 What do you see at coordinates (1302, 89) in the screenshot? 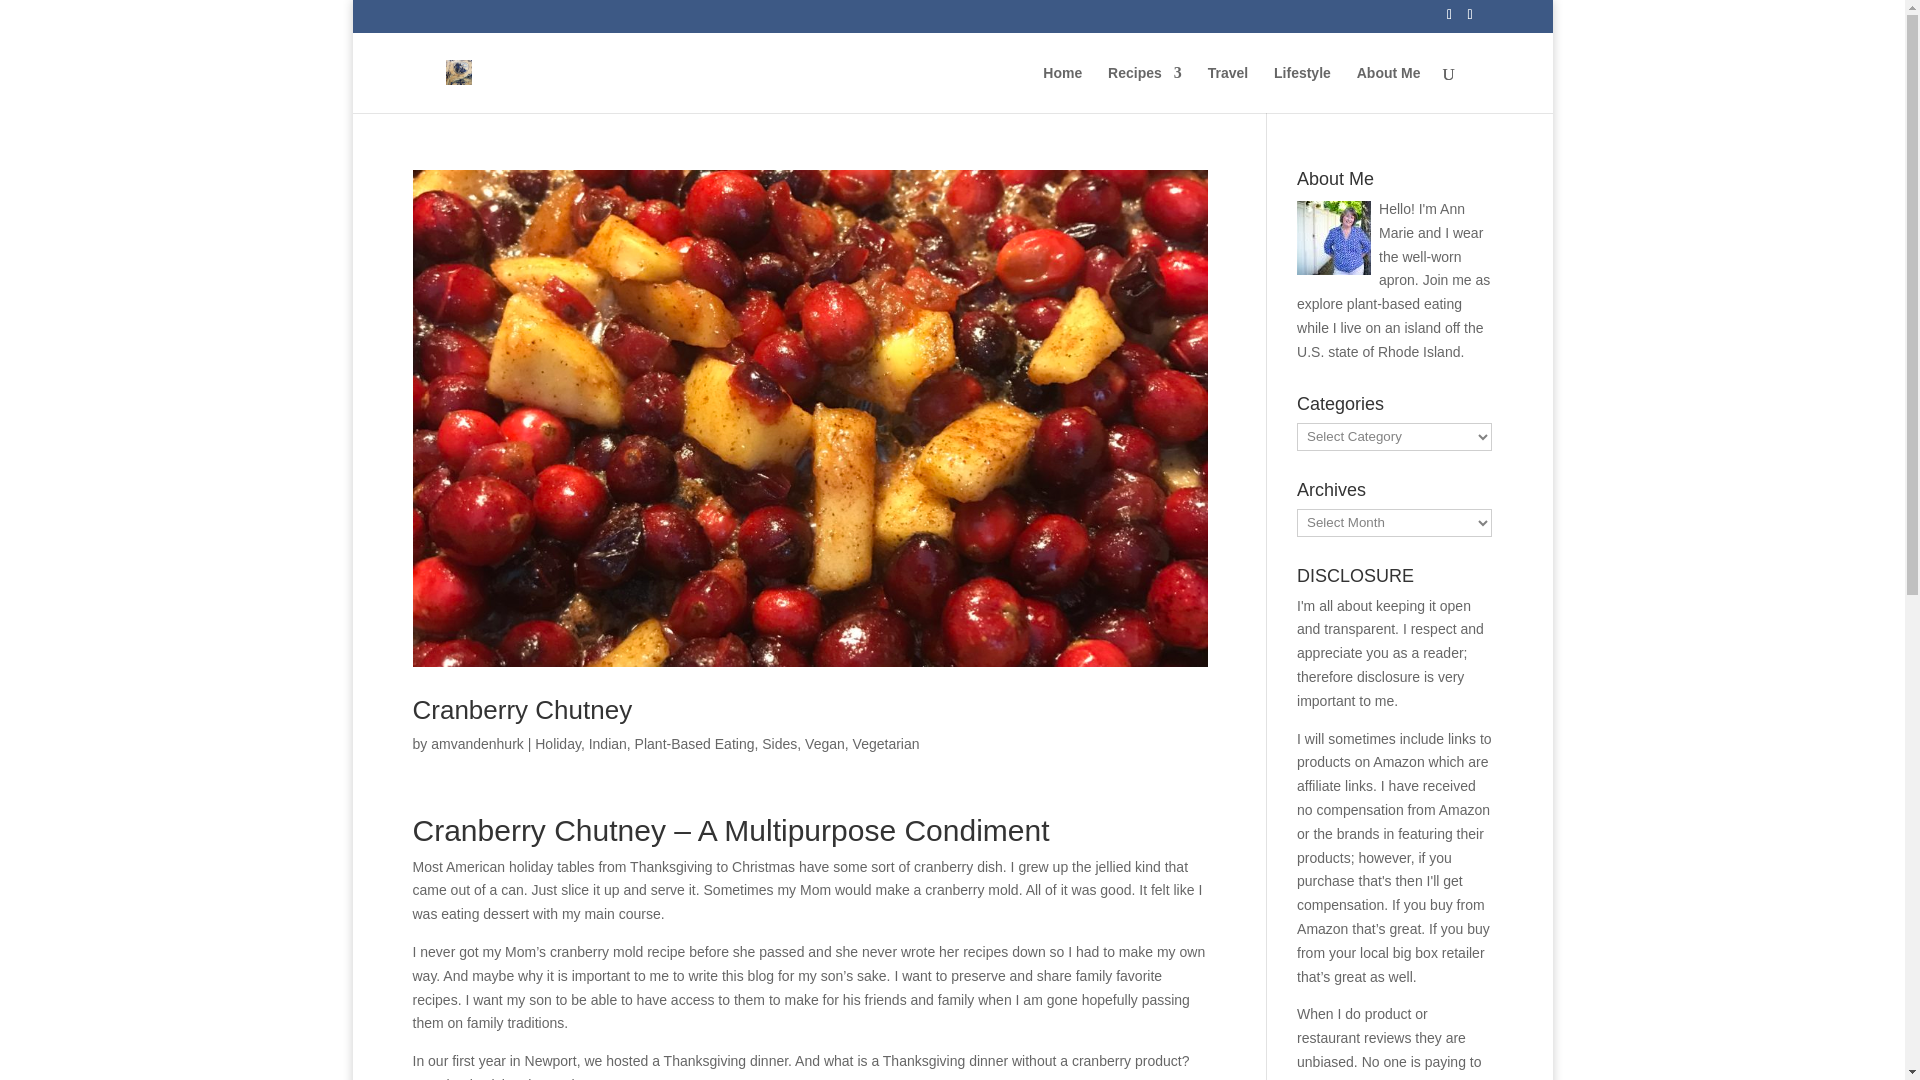
I see `Lifestyle` at bounding box center [1302, 89].